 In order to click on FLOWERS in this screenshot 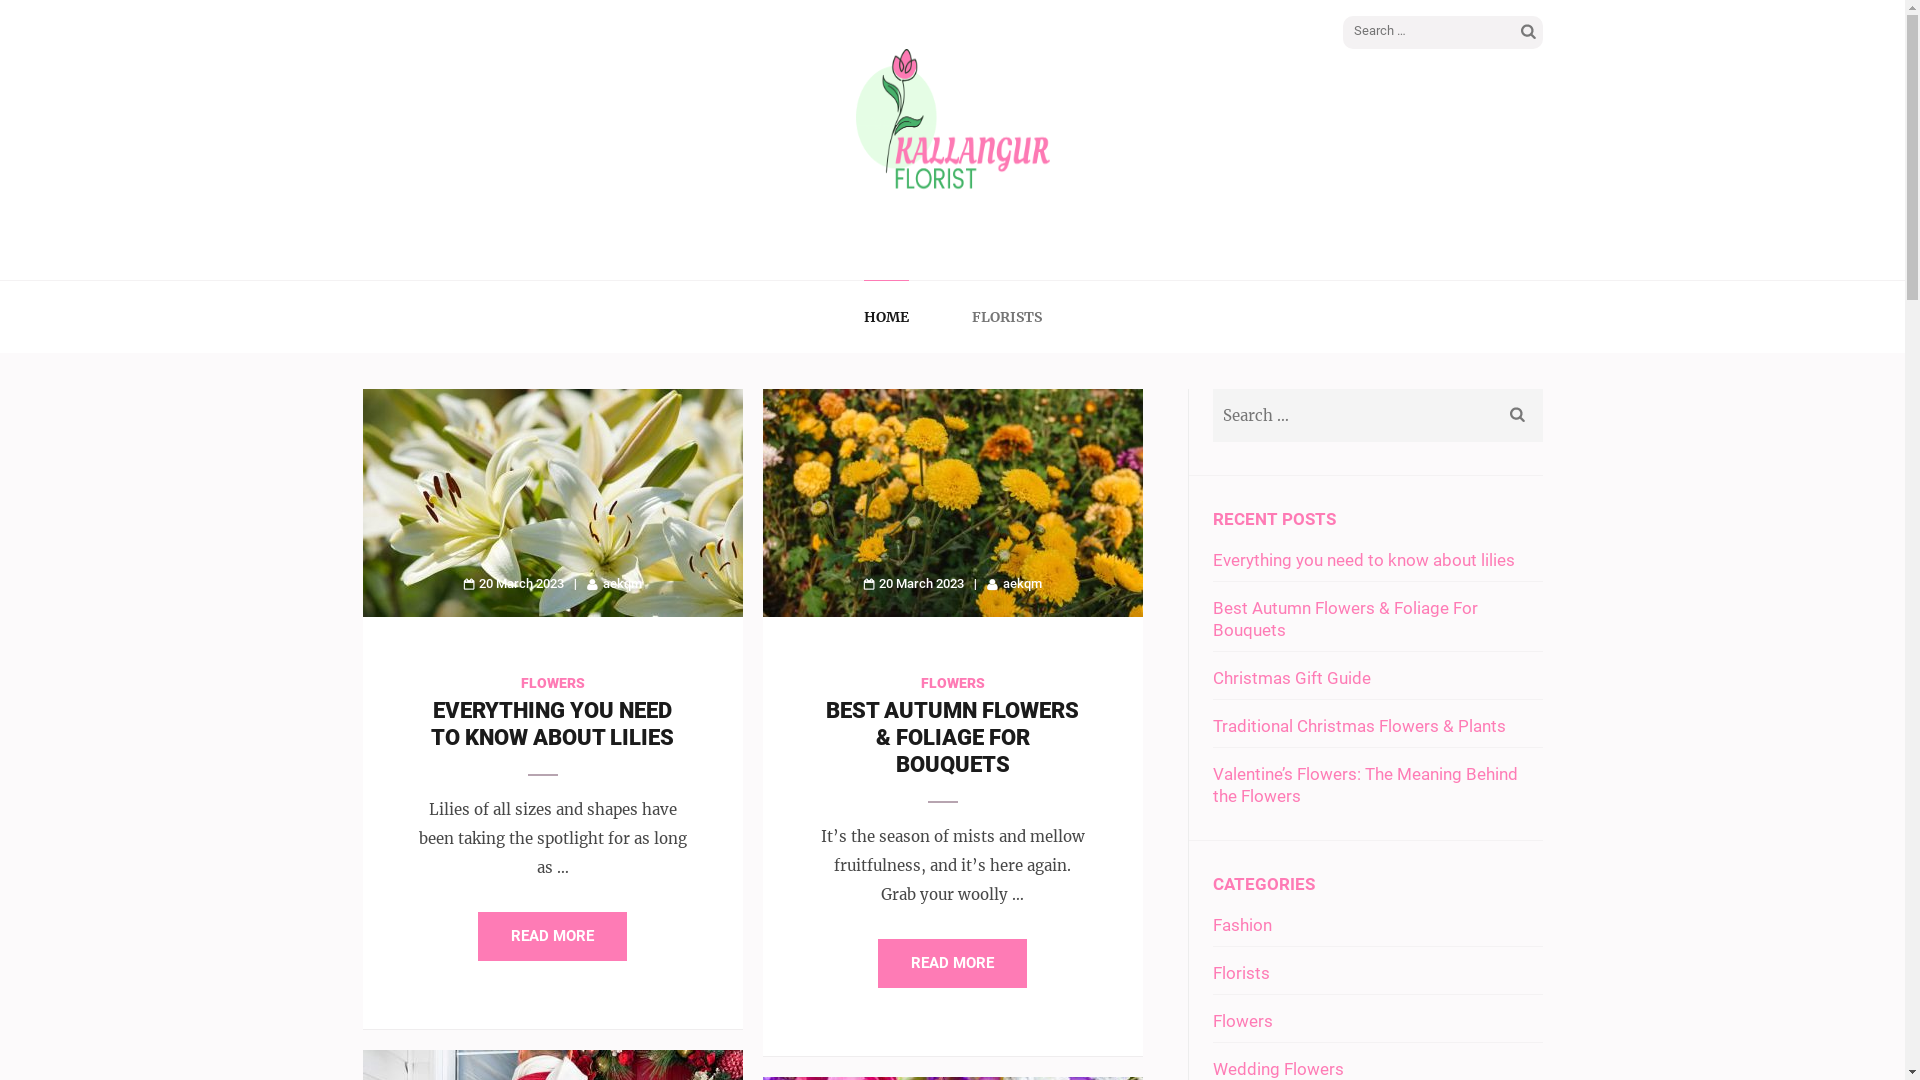, I will do `click(552, 683)`.